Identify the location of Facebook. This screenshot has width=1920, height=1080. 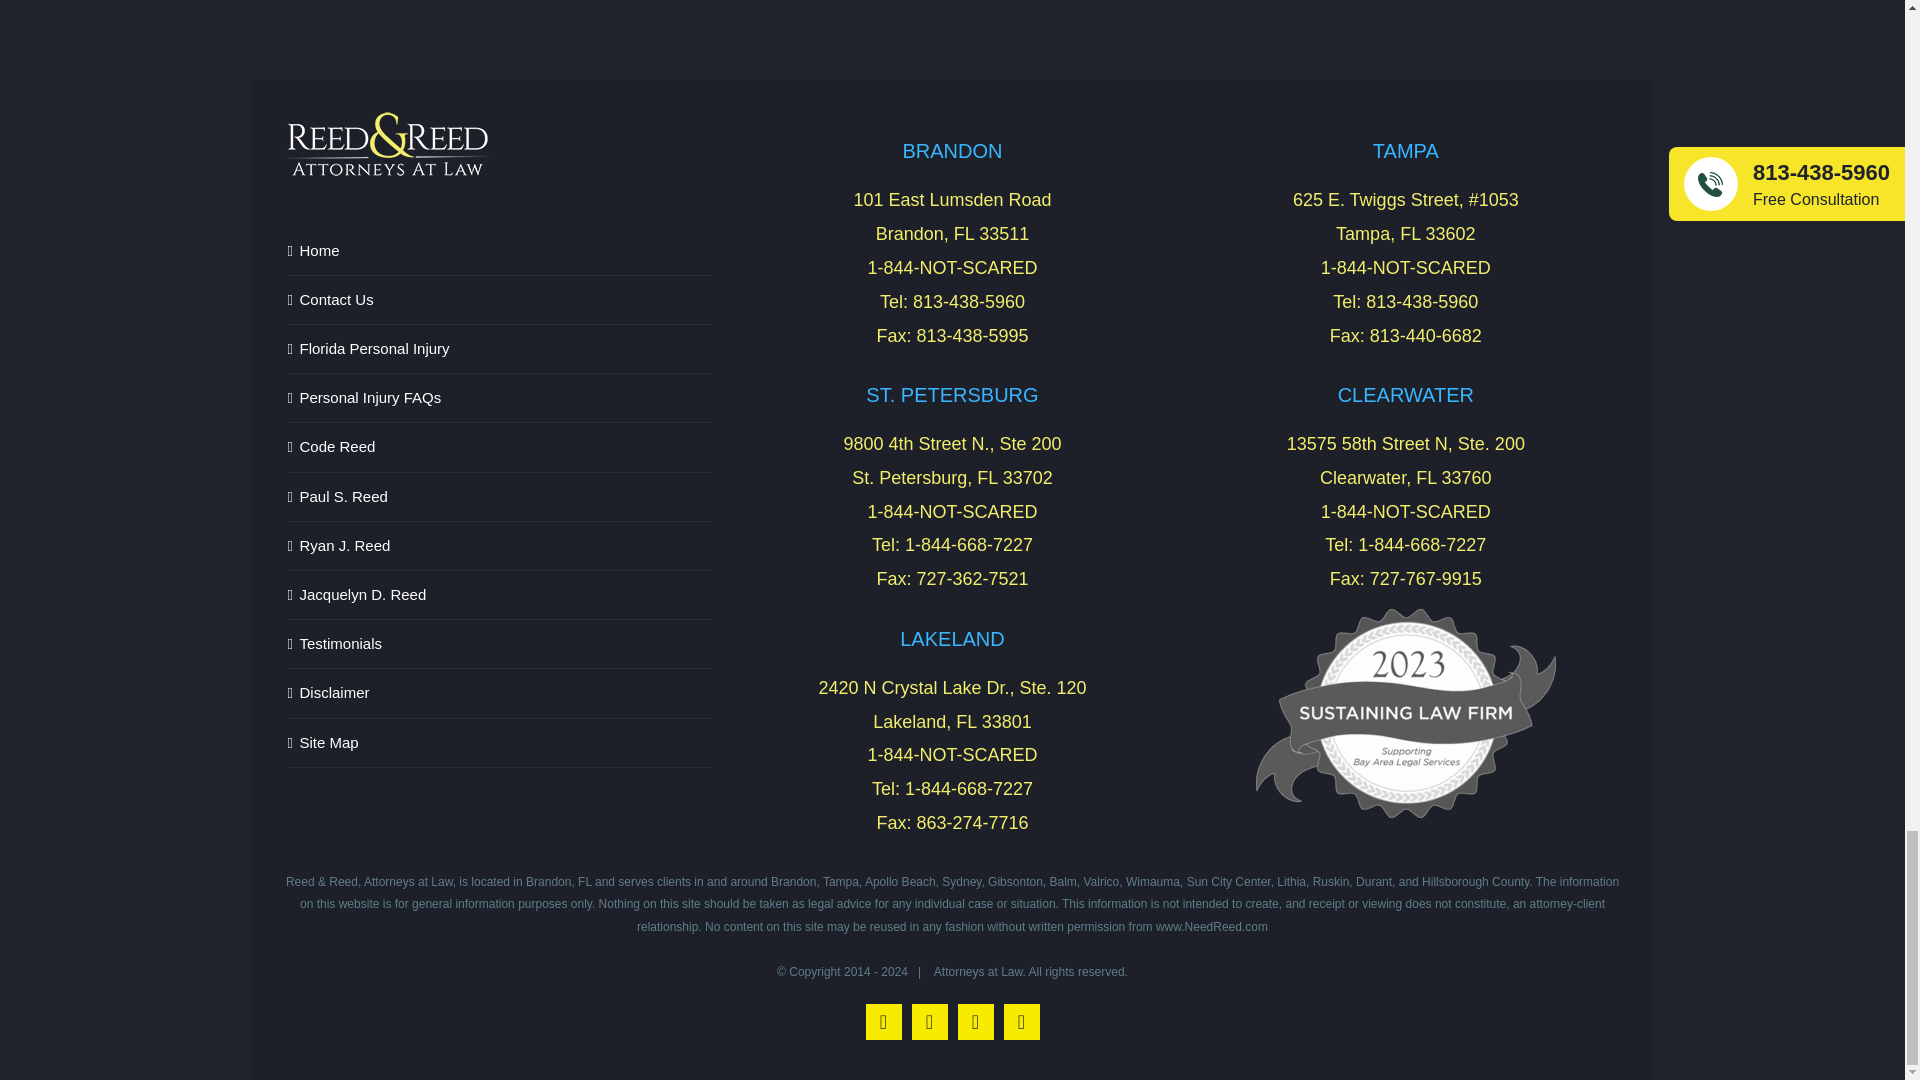
(884, 1022).